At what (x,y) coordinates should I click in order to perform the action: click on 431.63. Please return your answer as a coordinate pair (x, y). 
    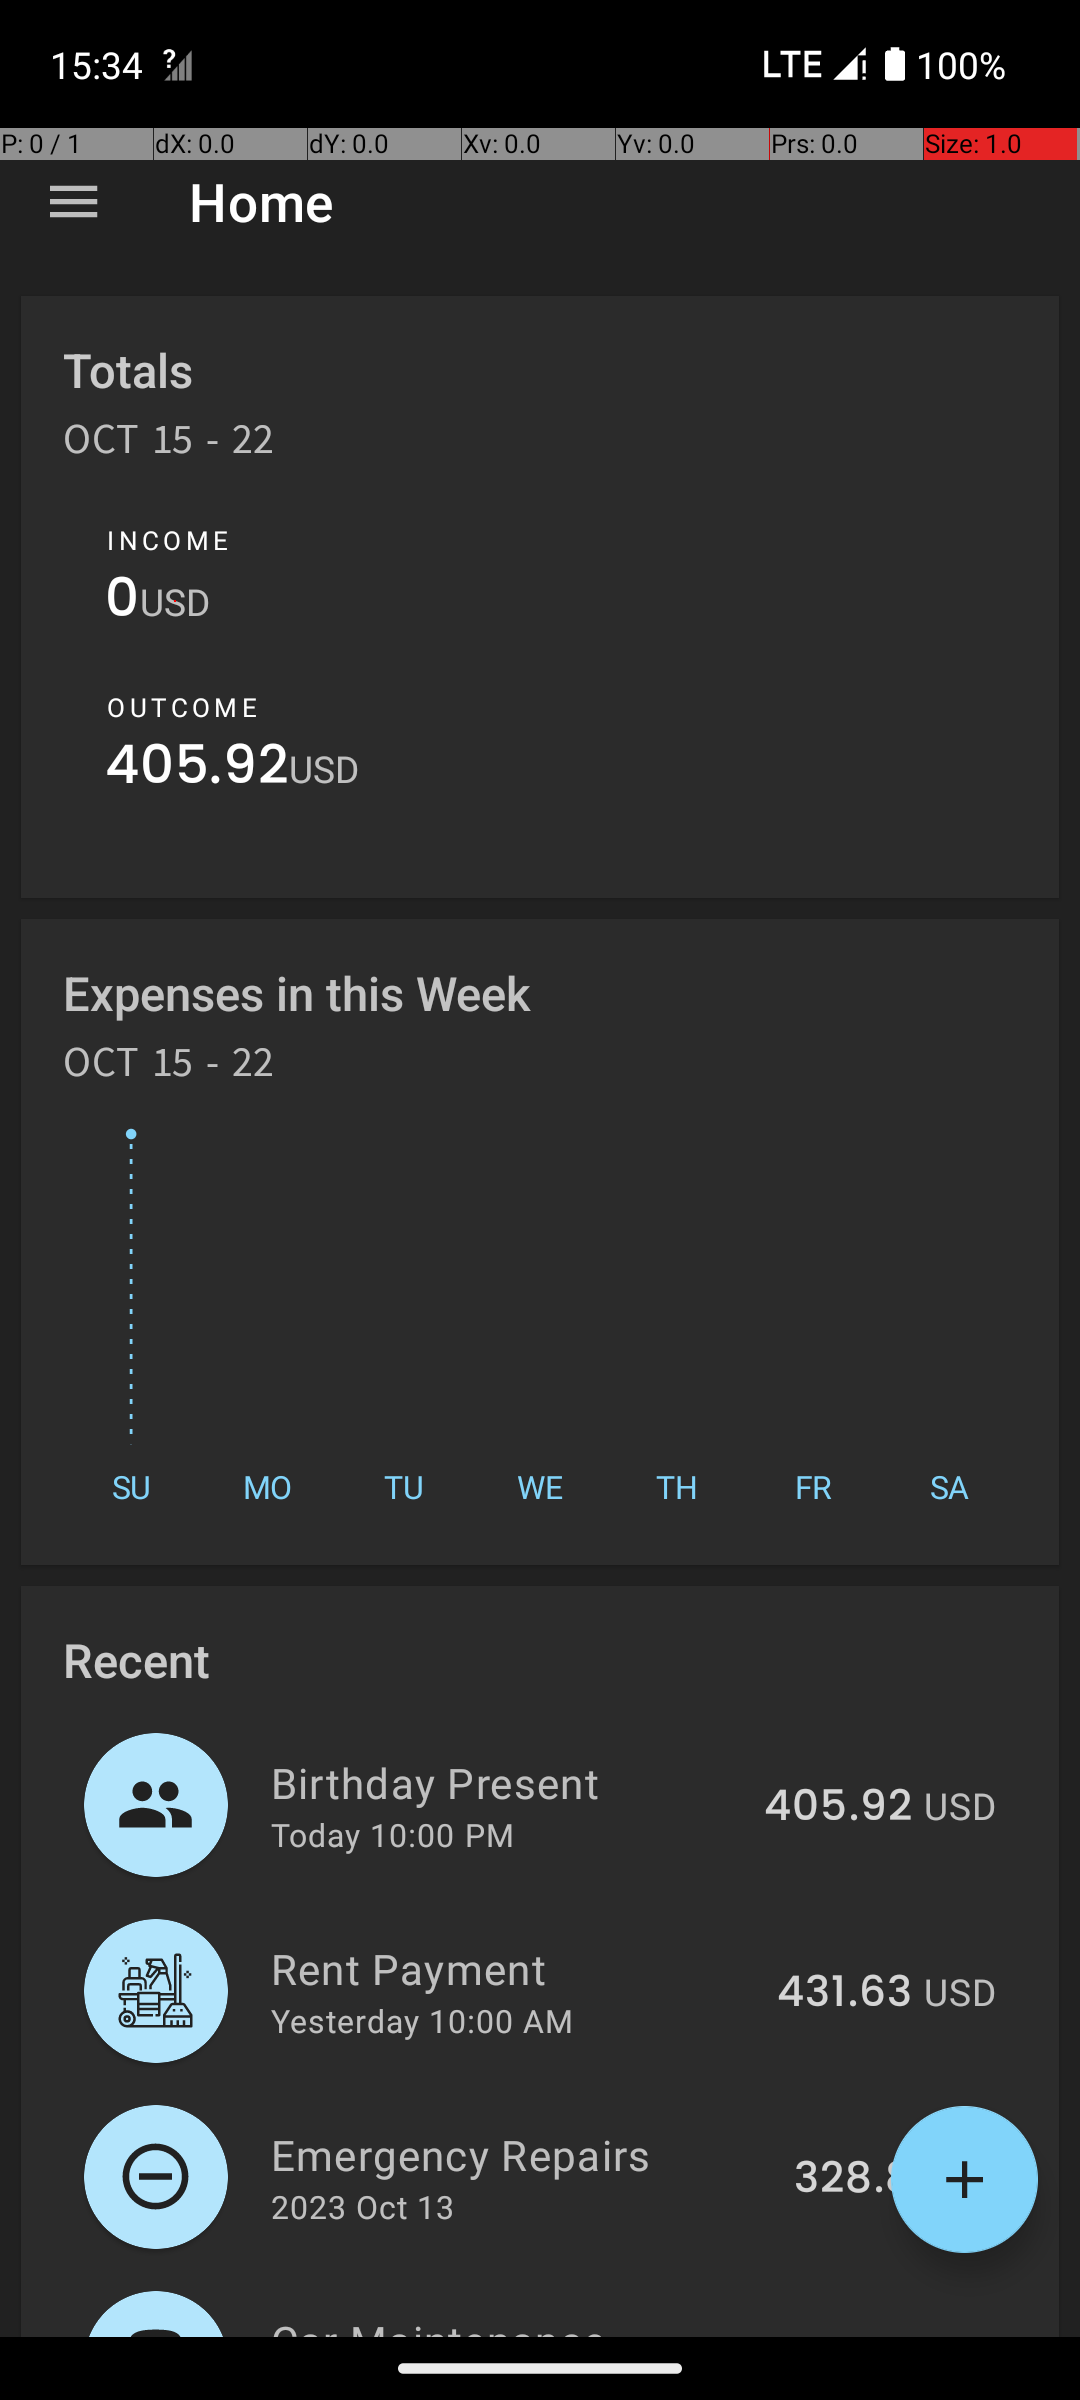
    Looking at the image, I should click on (844, 1993).